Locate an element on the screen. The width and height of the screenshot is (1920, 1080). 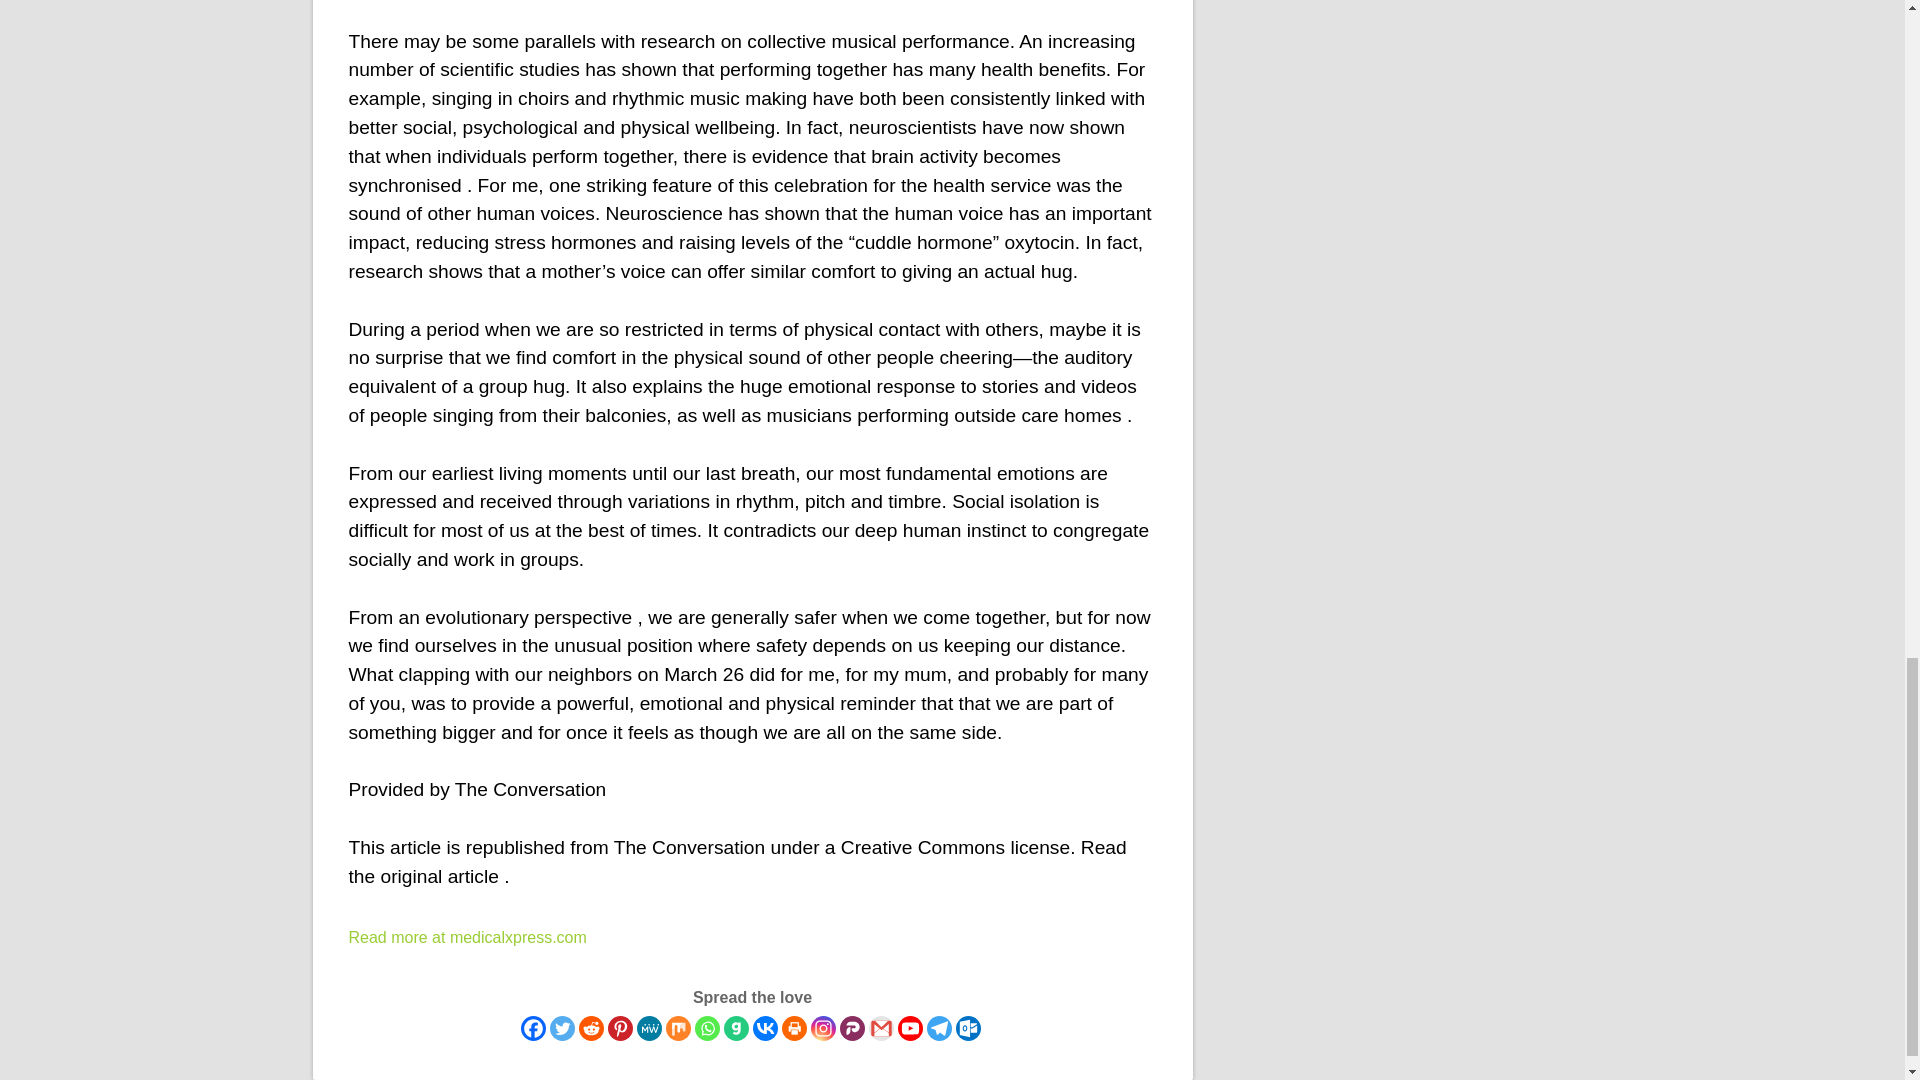
Youtube is located at coordinates (910, 1028).